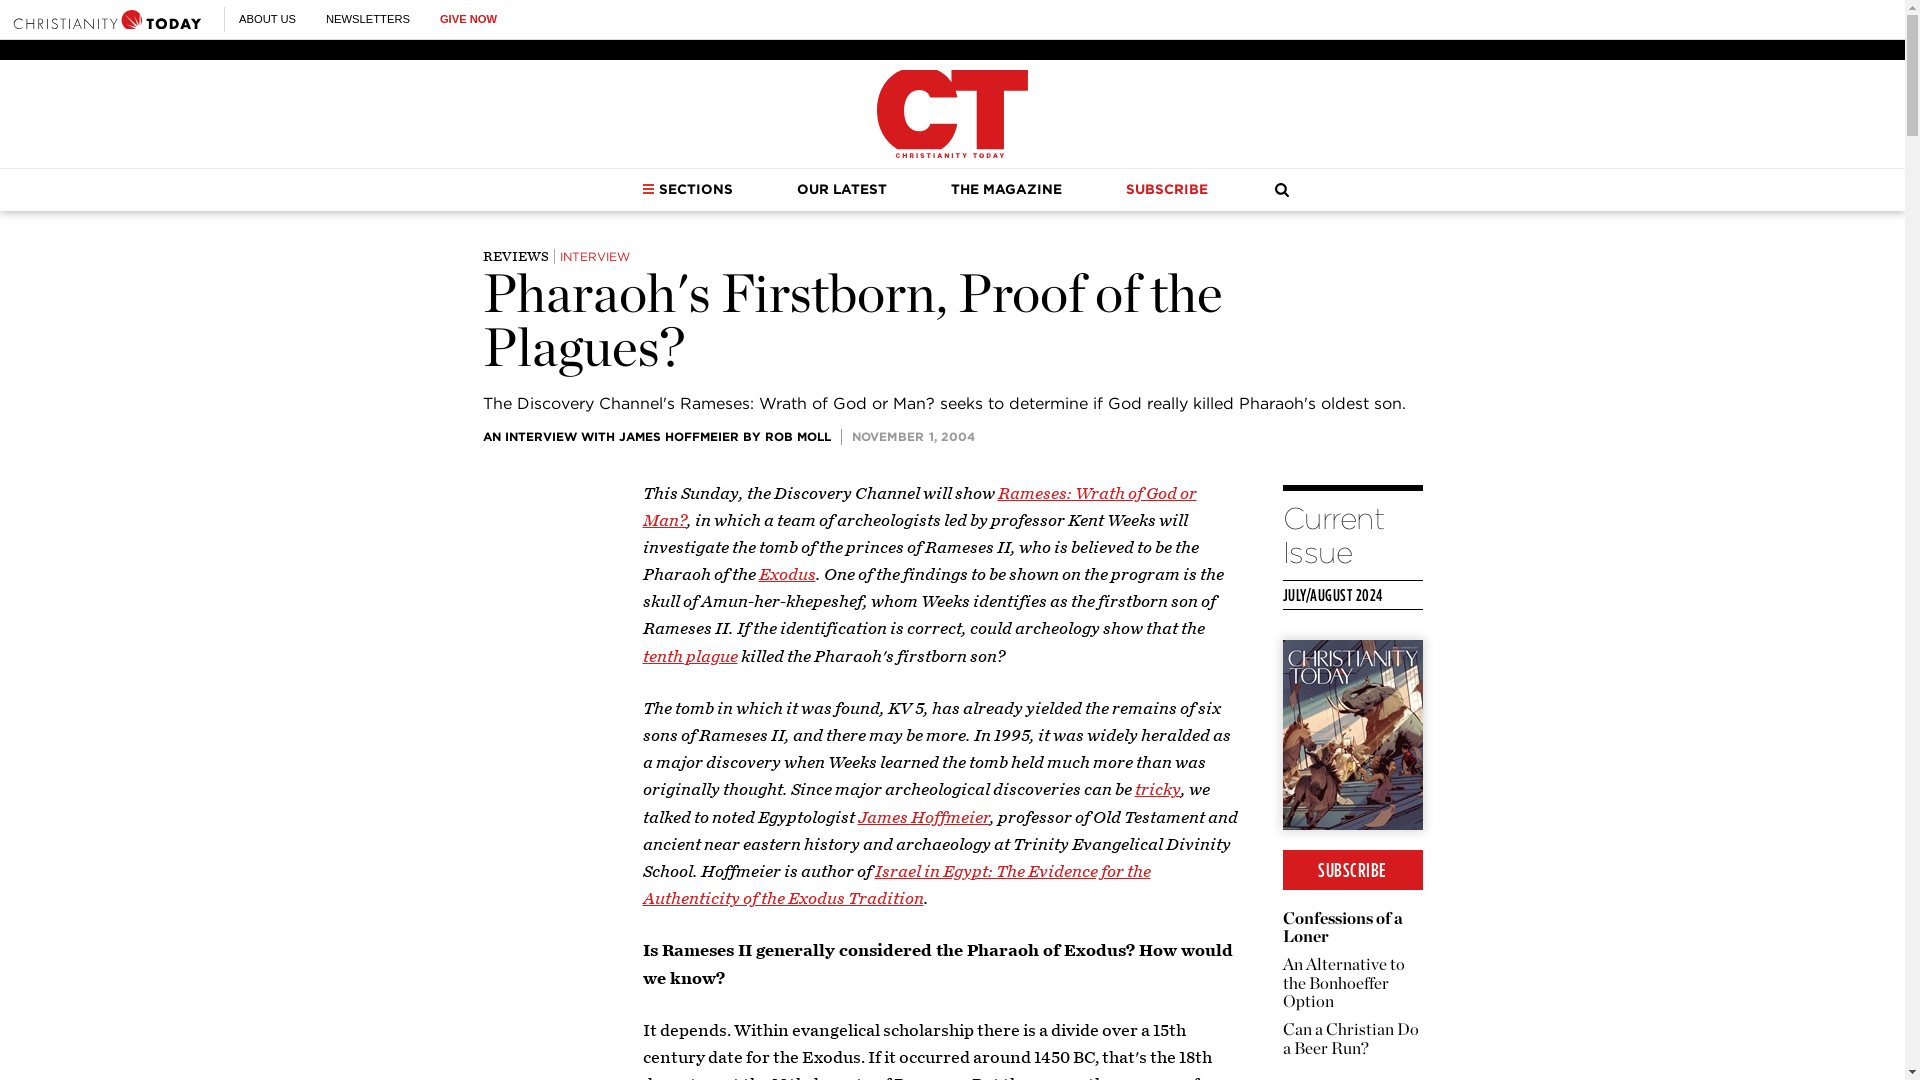  Describe the element at coordinates (368, 19) in the screenshot. I see `NEWSLETTERS` at that location.